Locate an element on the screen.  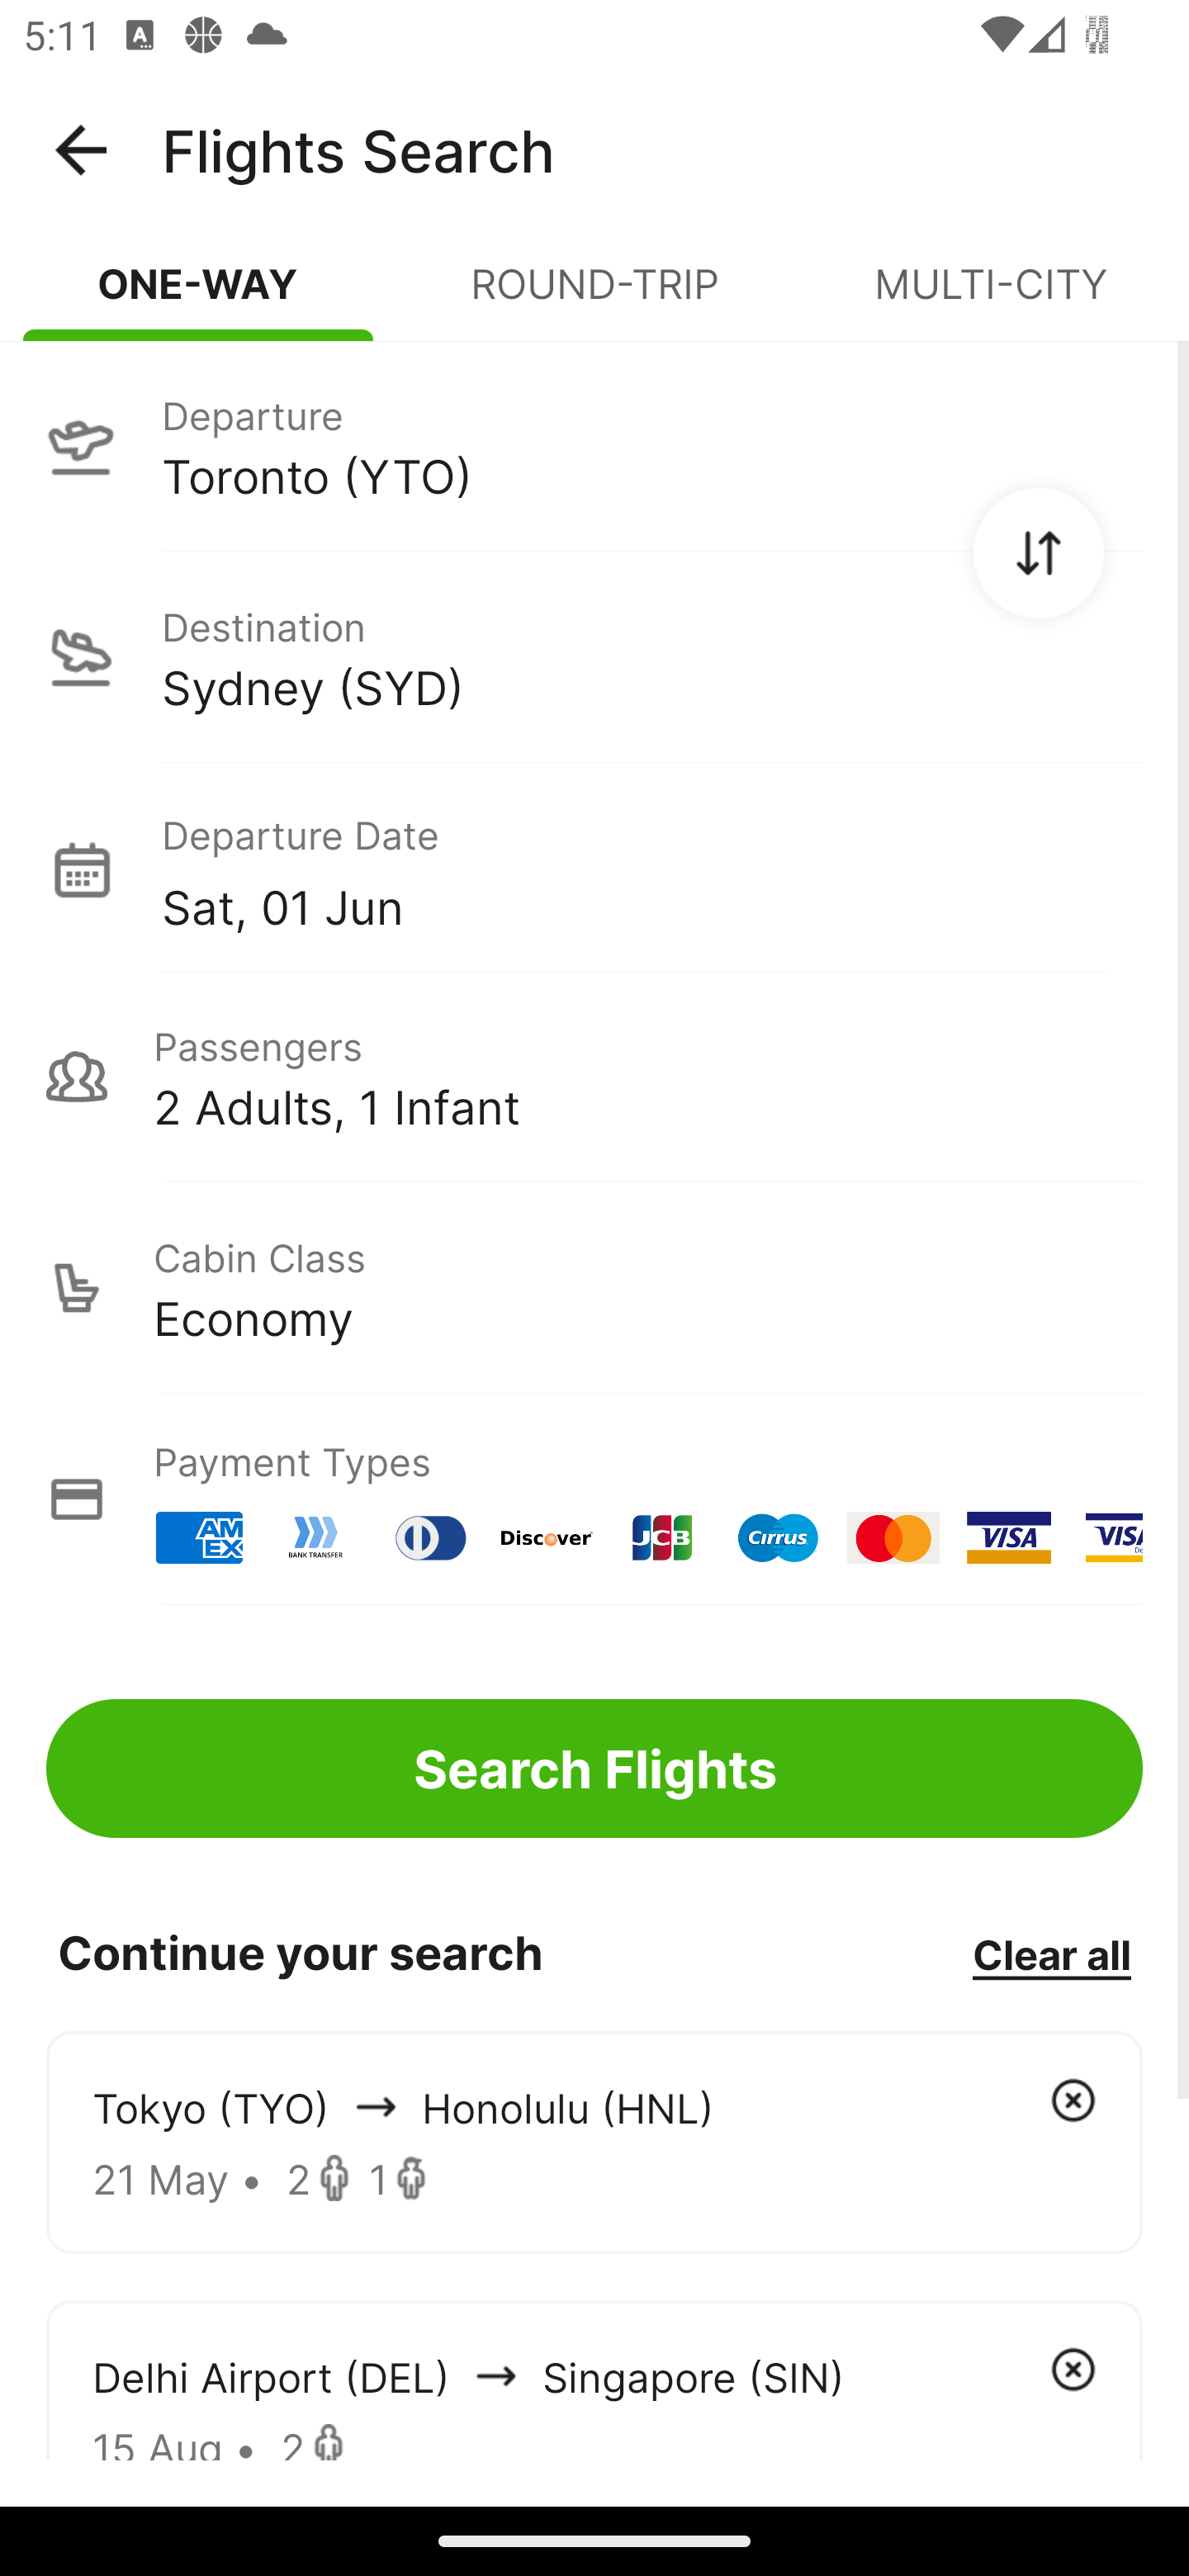
Departure Toronto (YTO) is located at coordinates (594, 445).